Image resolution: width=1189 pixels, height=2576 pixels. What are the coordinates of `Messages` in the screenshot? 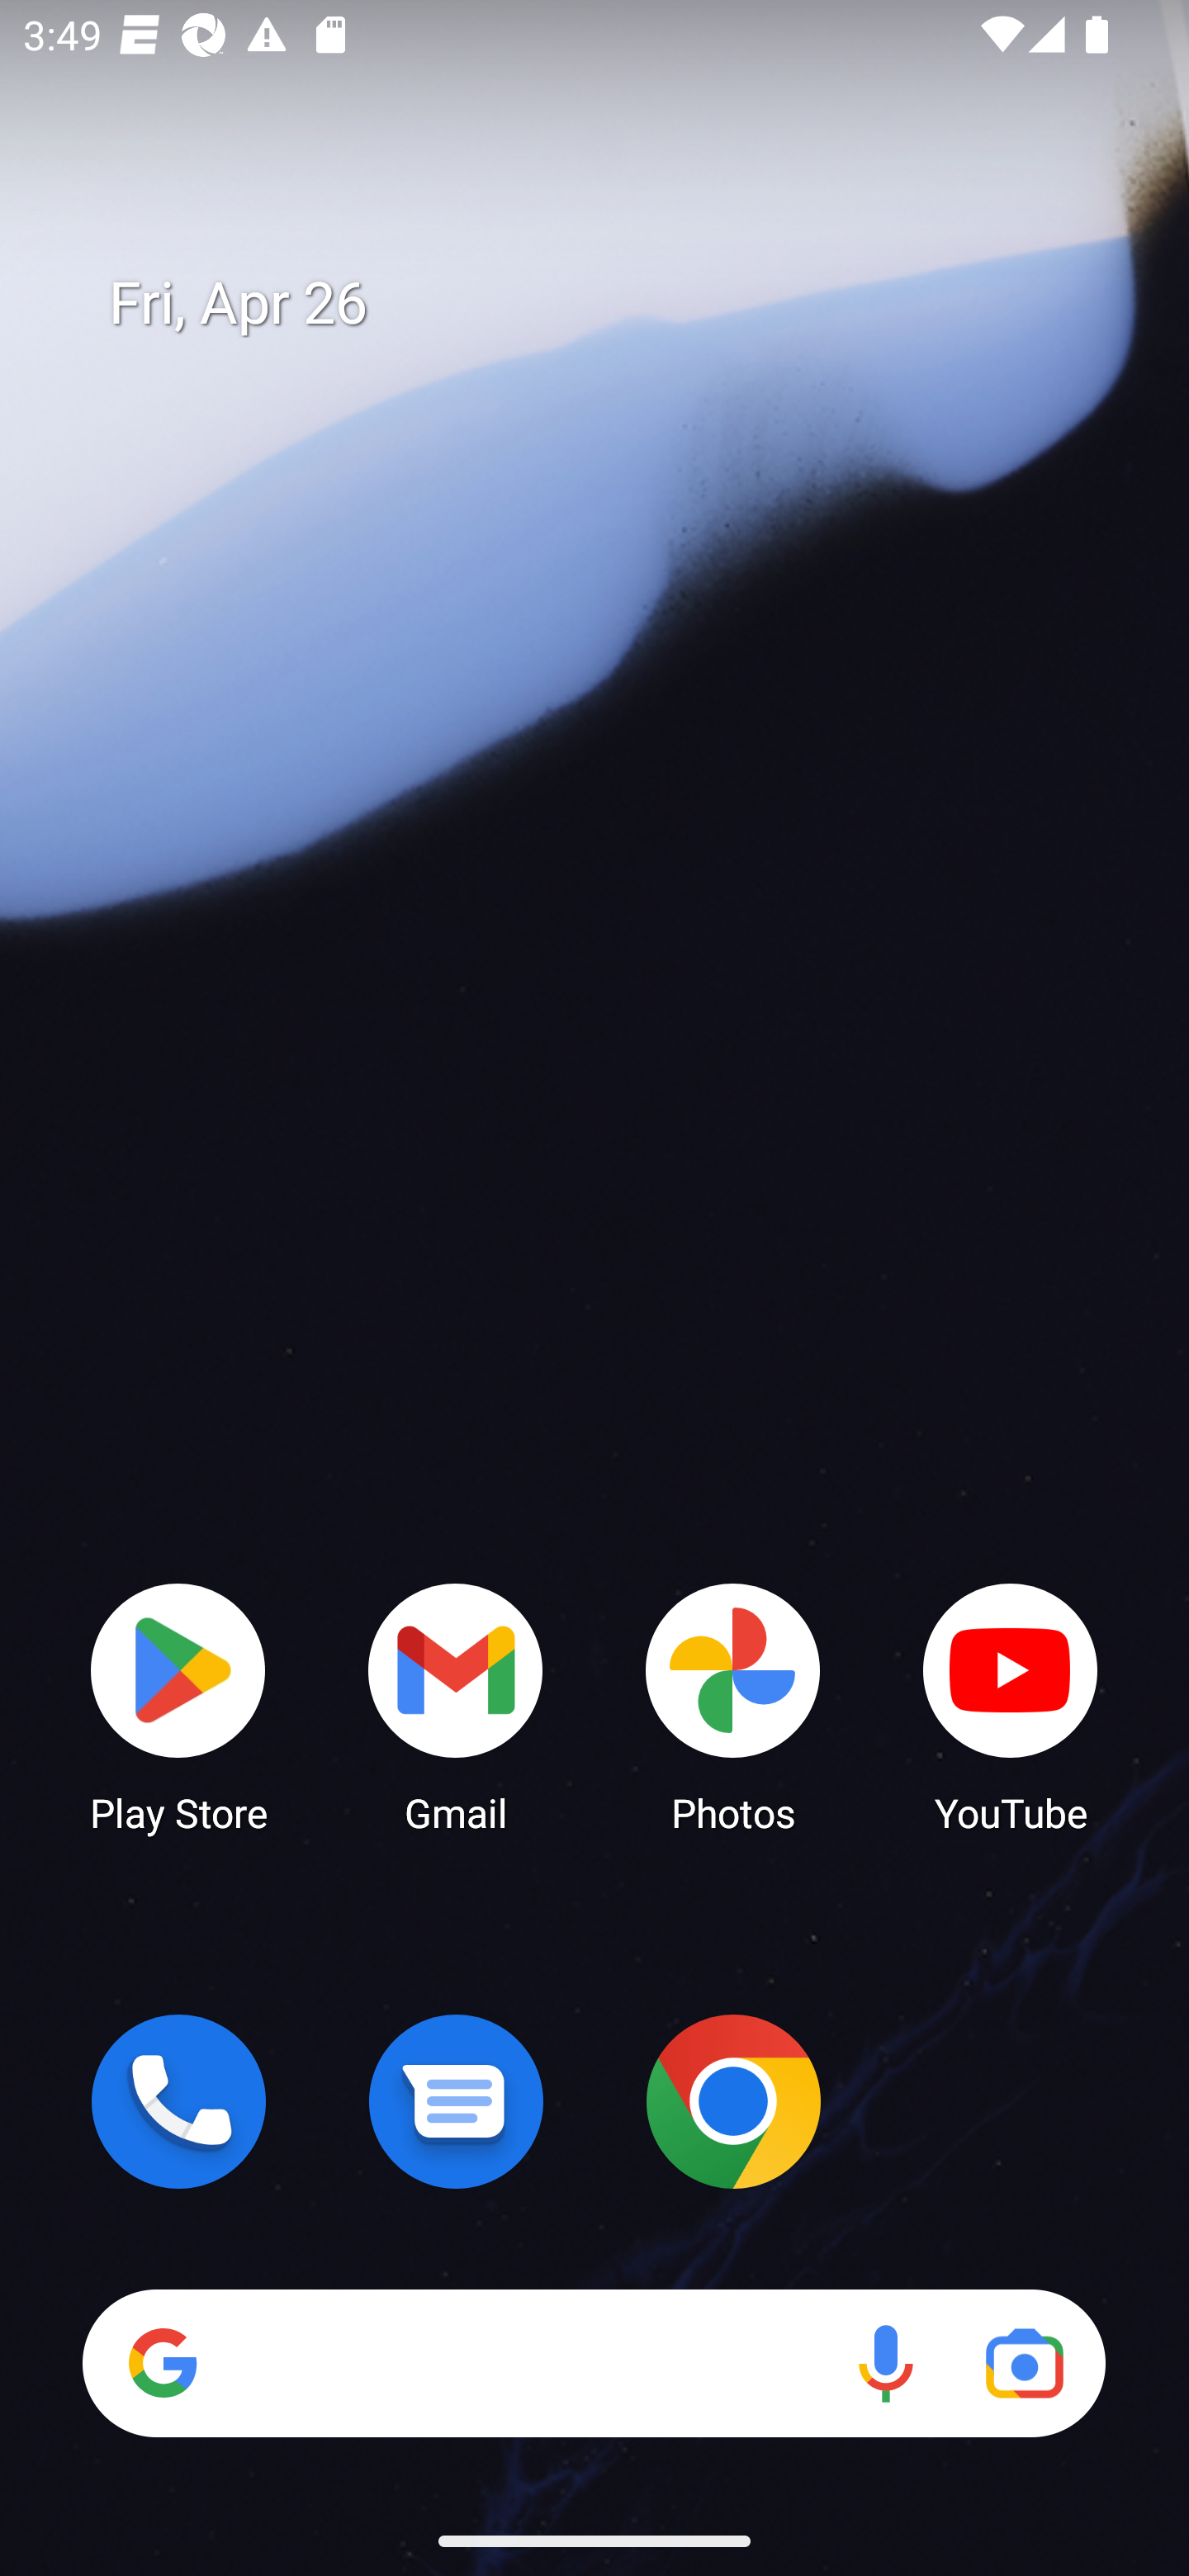 It's located at (456, 2101).